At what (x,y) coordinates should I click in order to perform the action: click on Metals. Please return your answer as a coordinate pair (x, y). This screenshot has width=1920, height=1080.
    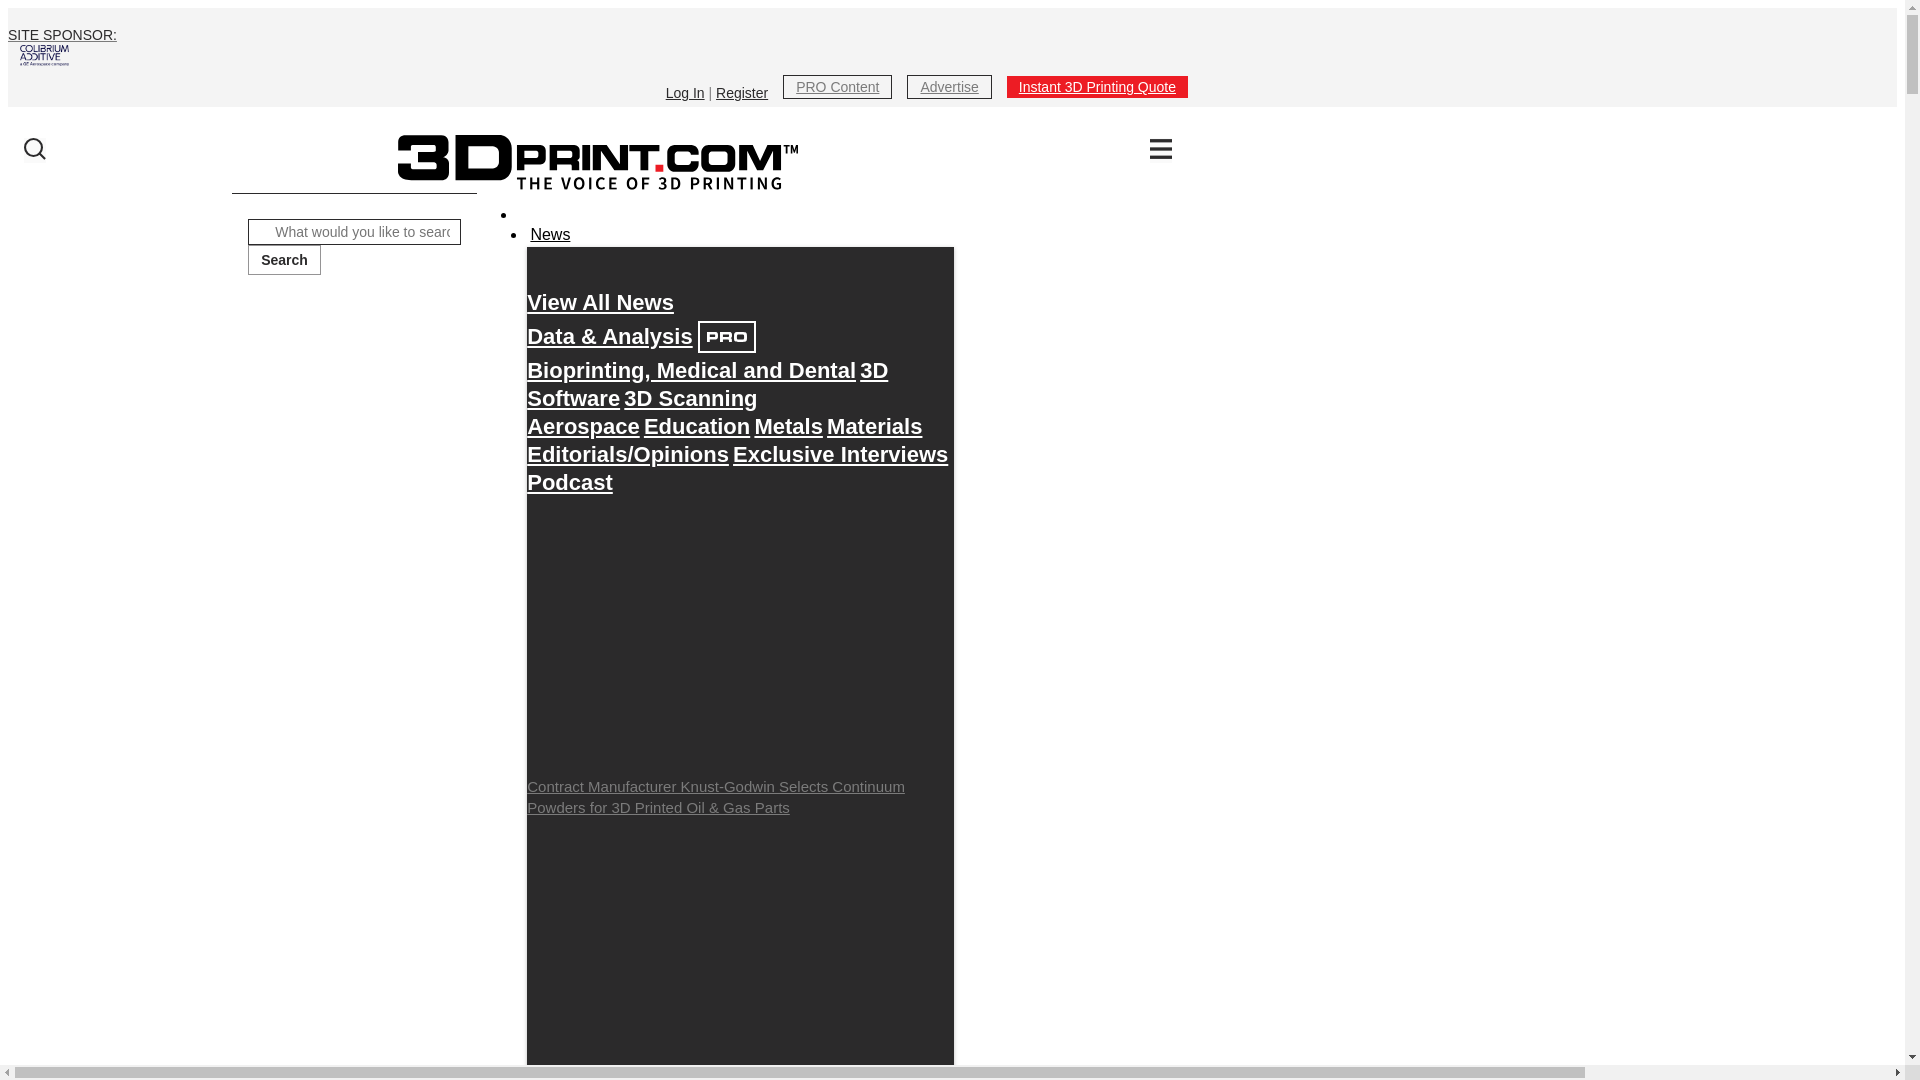
    Looking at the image, I should click on (788, 426).